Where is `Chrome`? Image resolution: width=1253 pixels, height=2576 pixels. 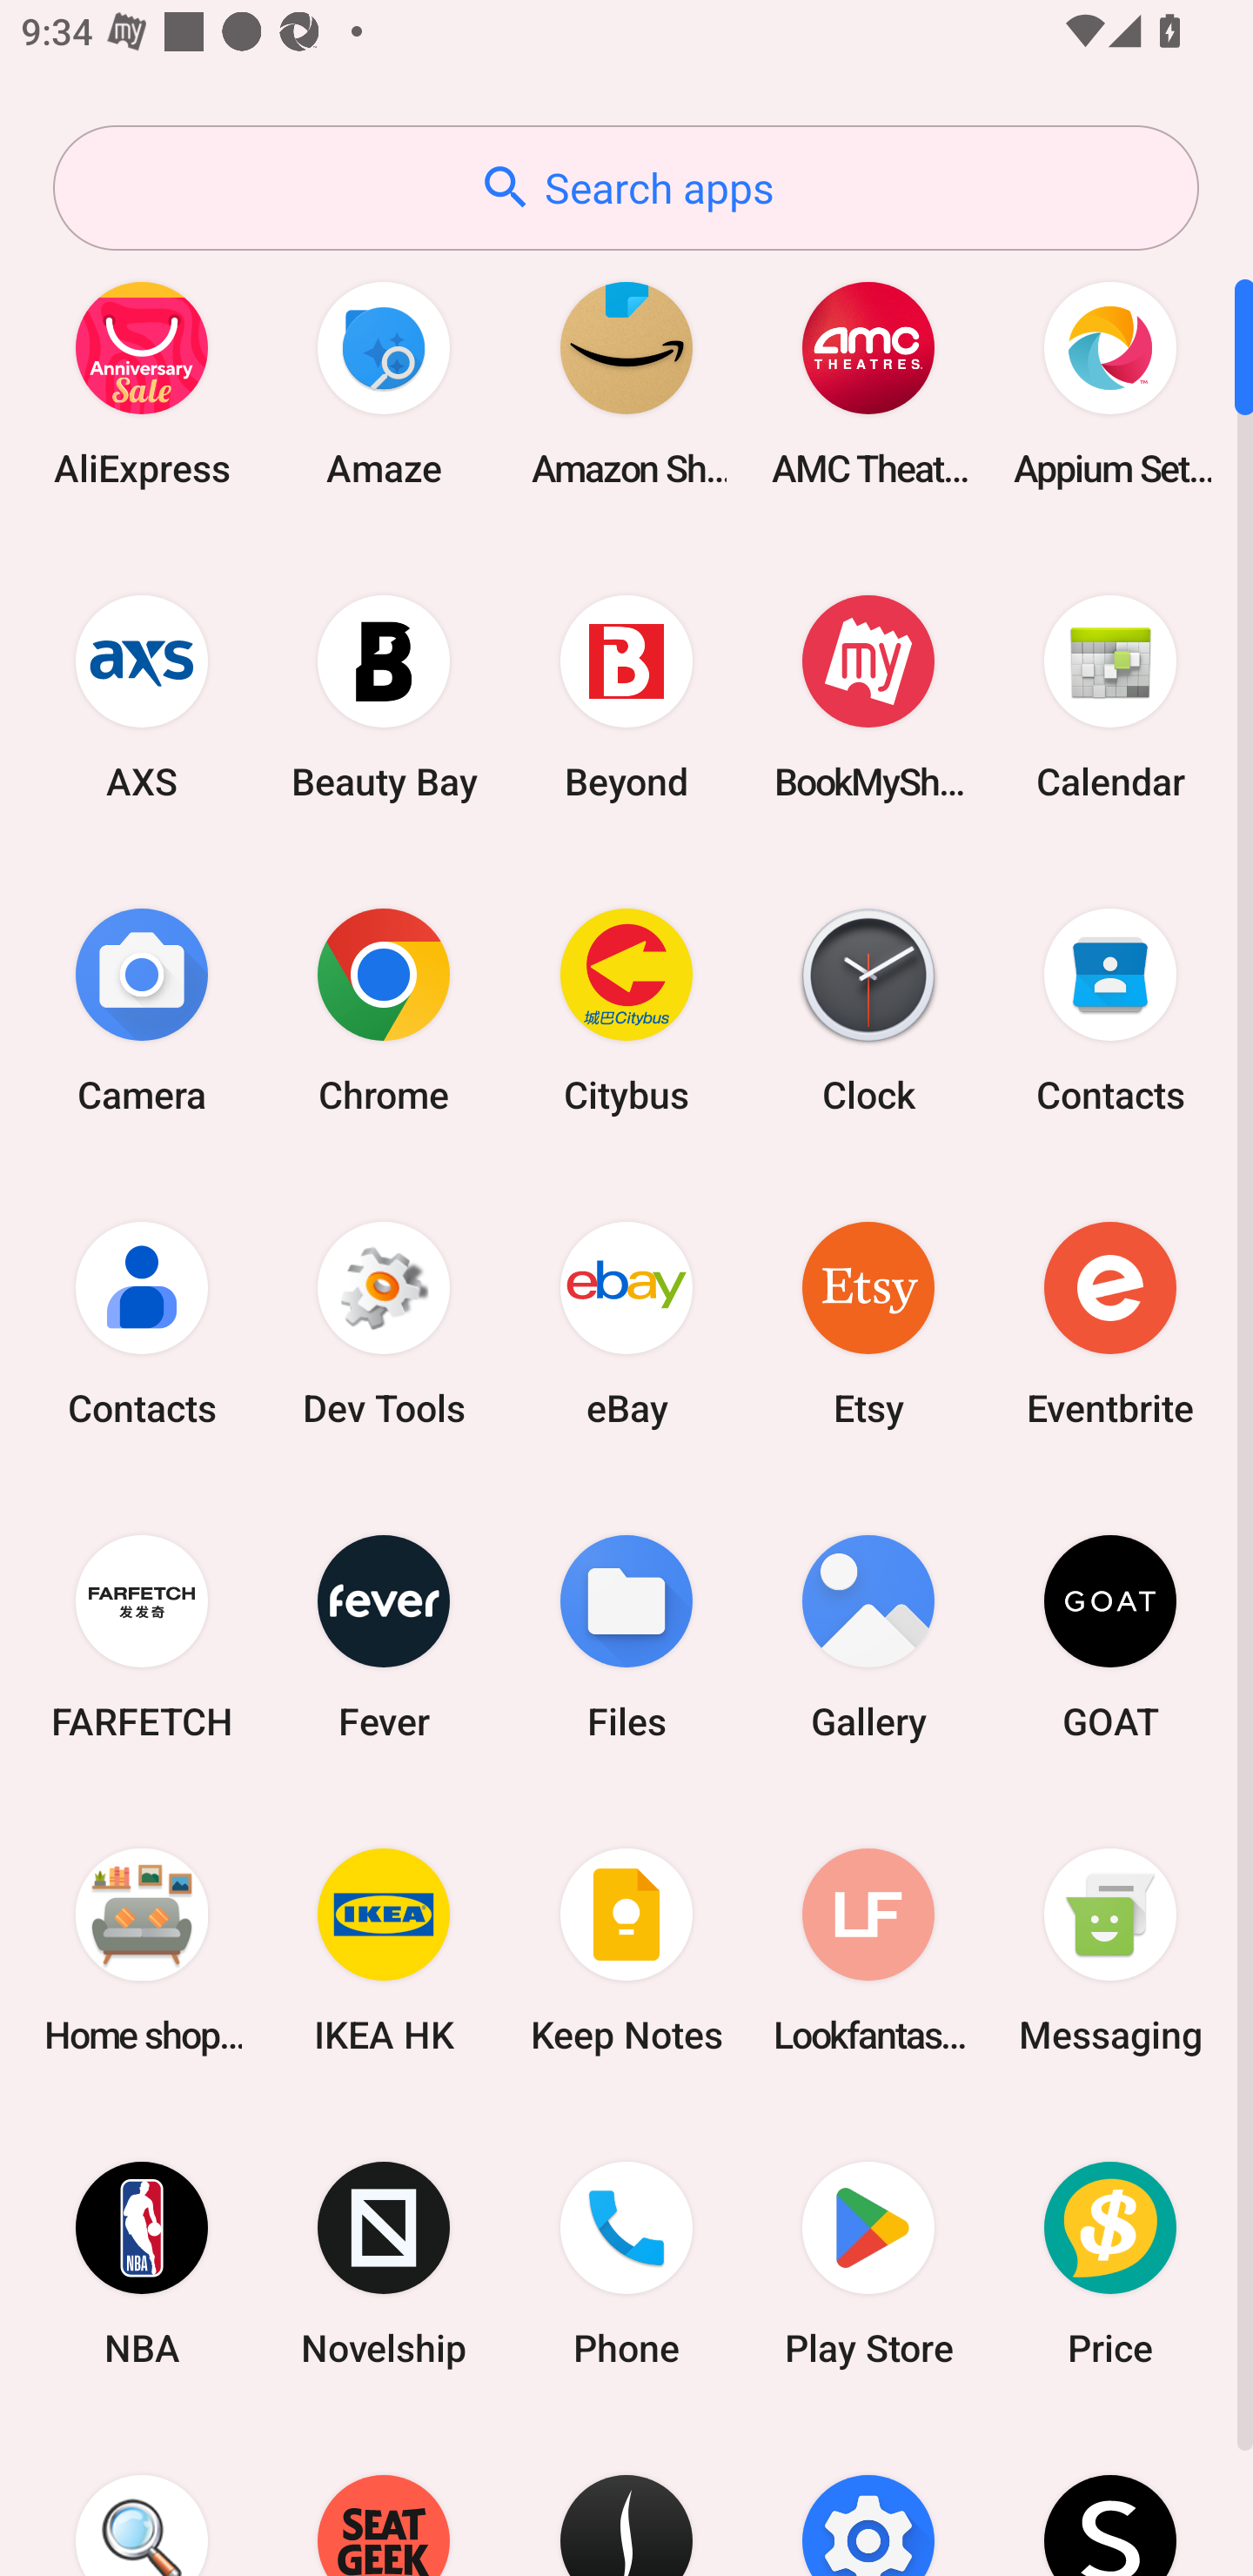 Chrome is located at coordinates (384, 1010).